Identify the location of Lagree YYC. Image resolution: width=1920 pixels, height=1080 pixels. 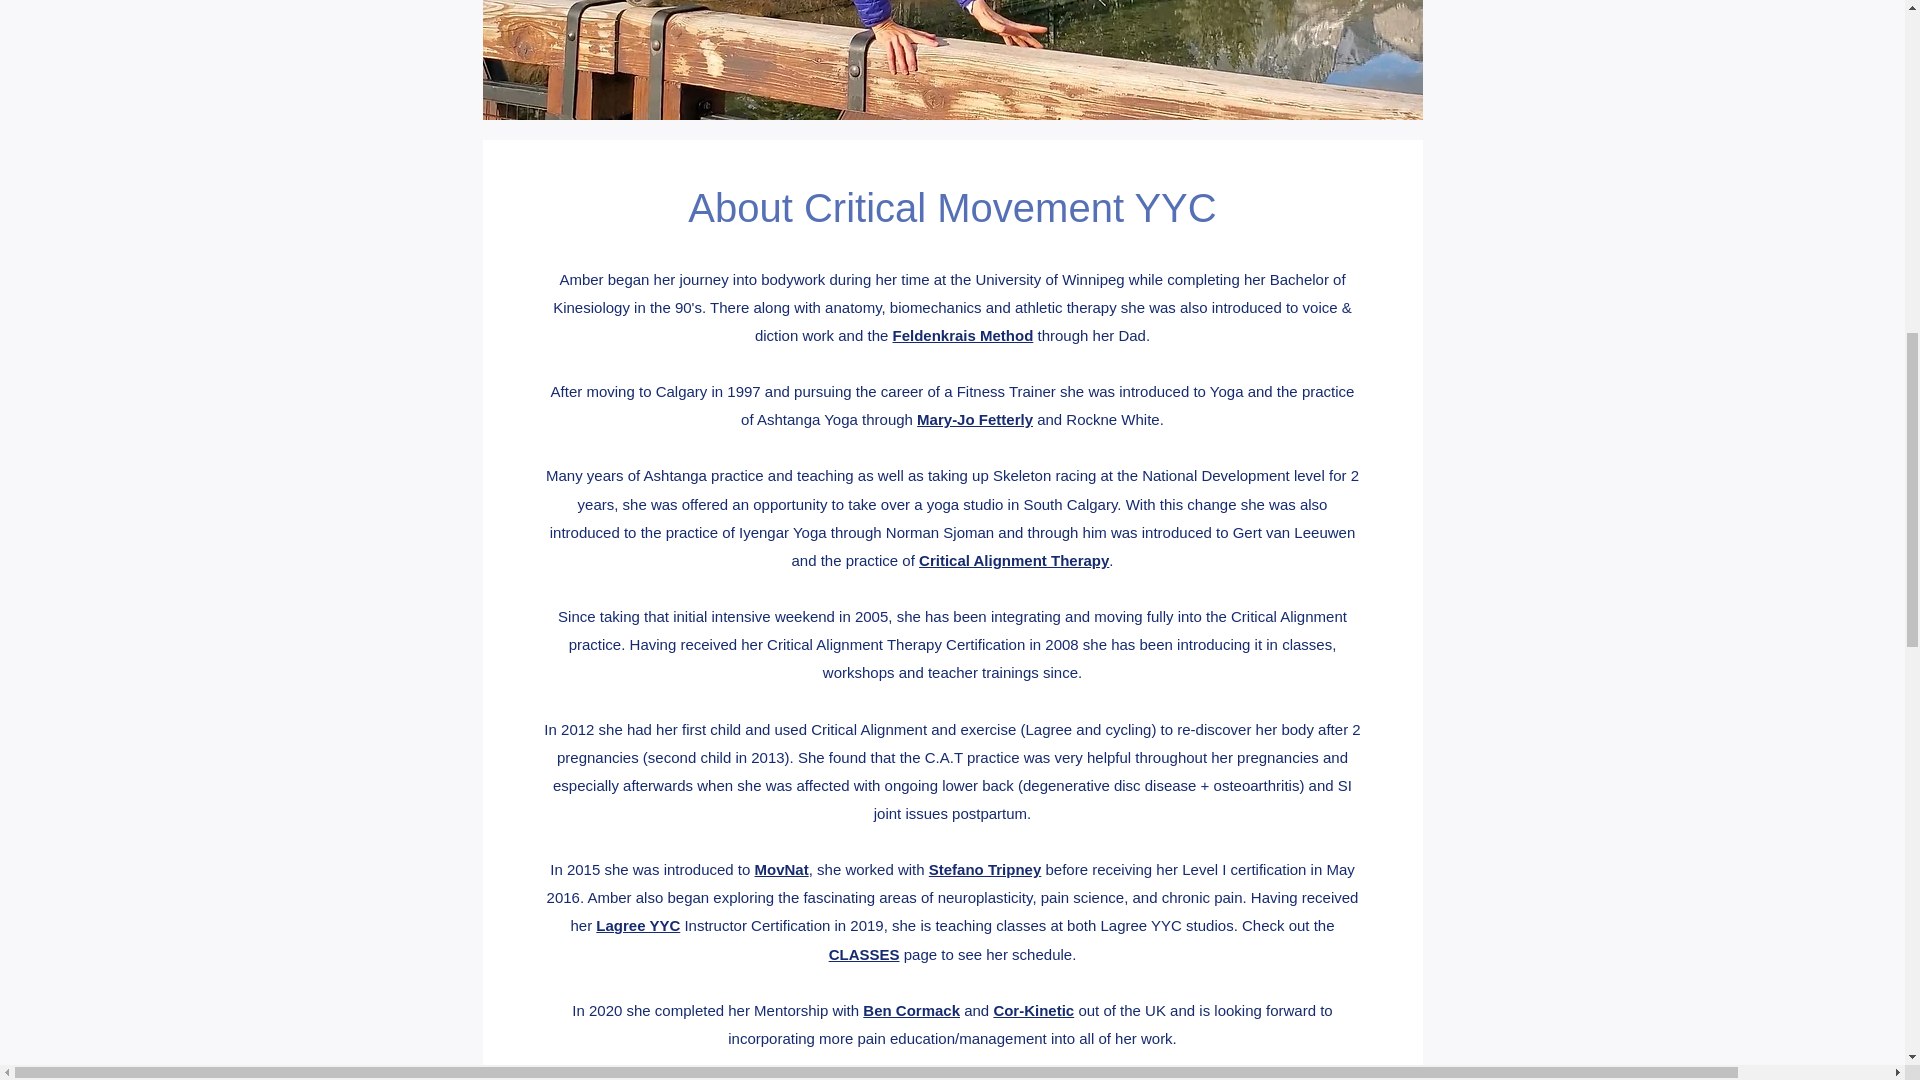
(637, 925).